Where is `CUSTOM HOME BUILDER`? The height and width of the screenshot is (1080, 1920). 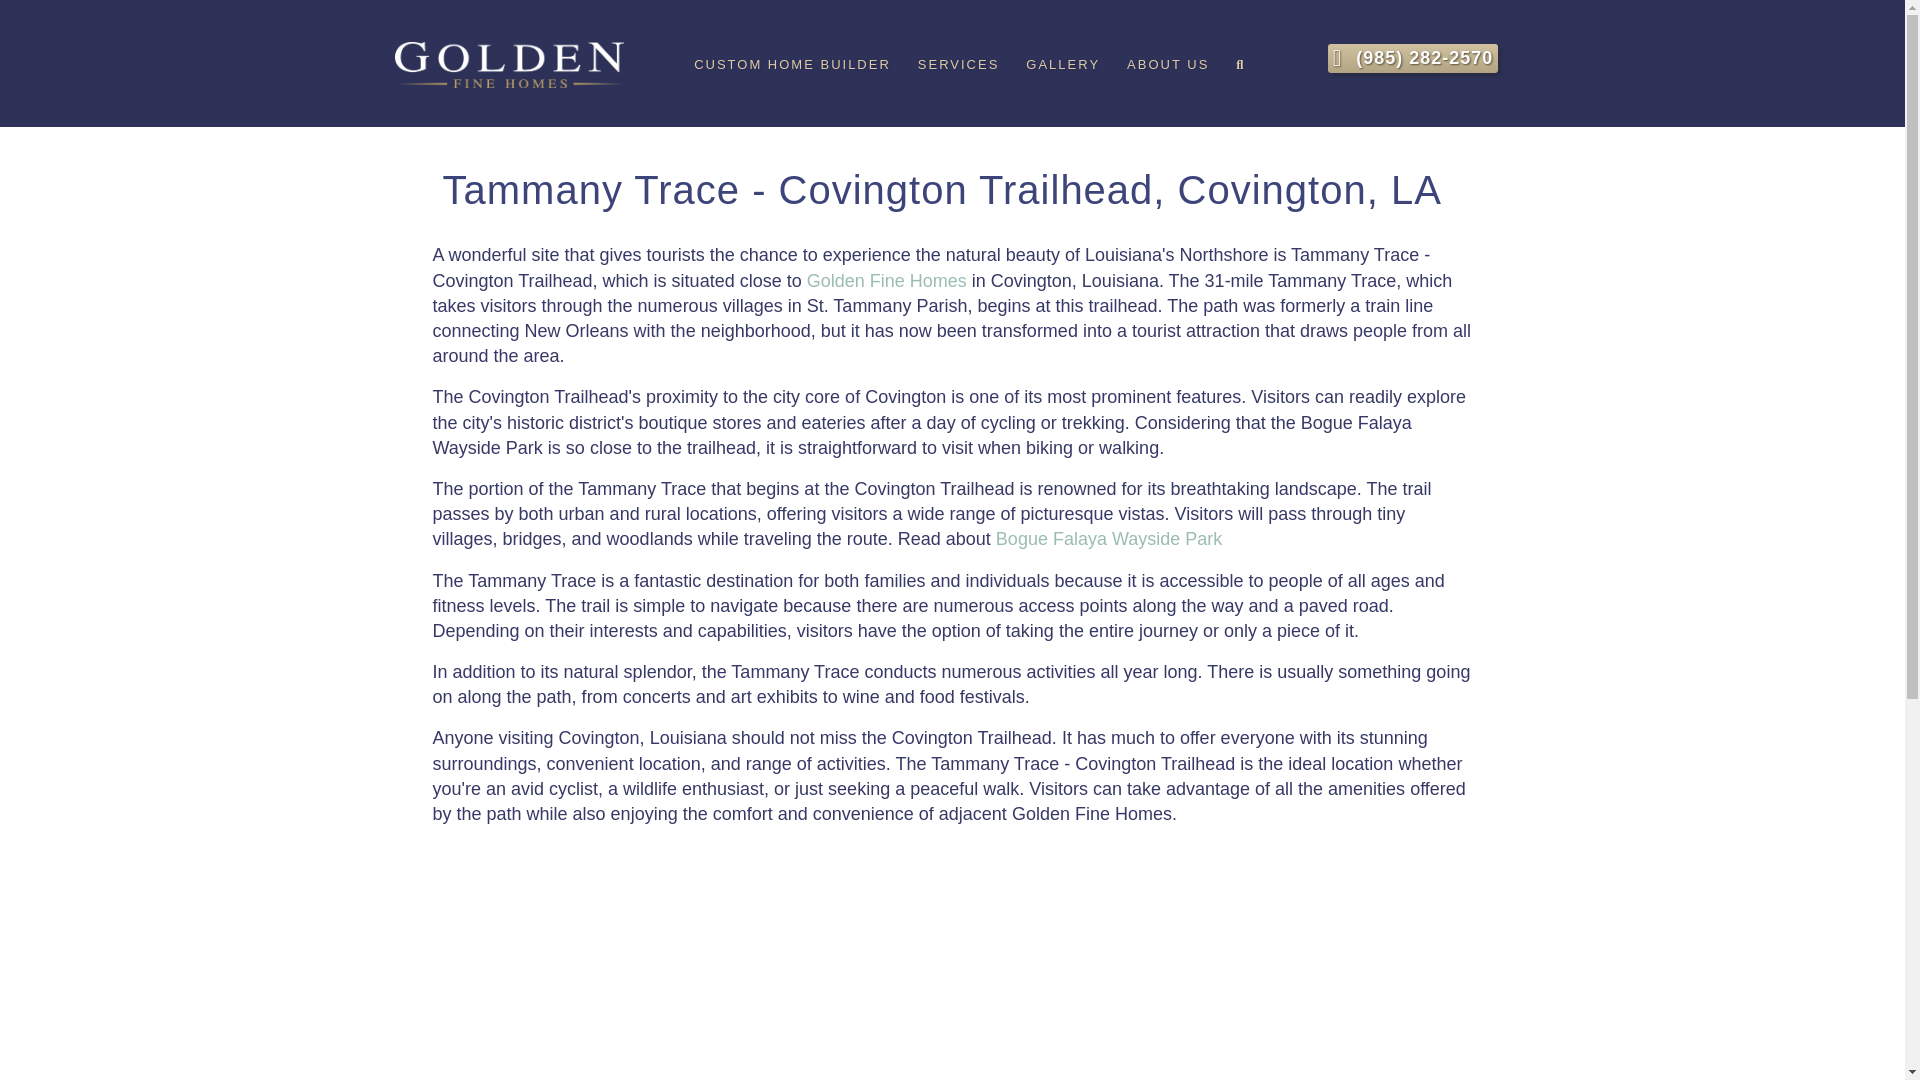 CUSTOM HOME BUILDER is located at coordinates (792, 65).